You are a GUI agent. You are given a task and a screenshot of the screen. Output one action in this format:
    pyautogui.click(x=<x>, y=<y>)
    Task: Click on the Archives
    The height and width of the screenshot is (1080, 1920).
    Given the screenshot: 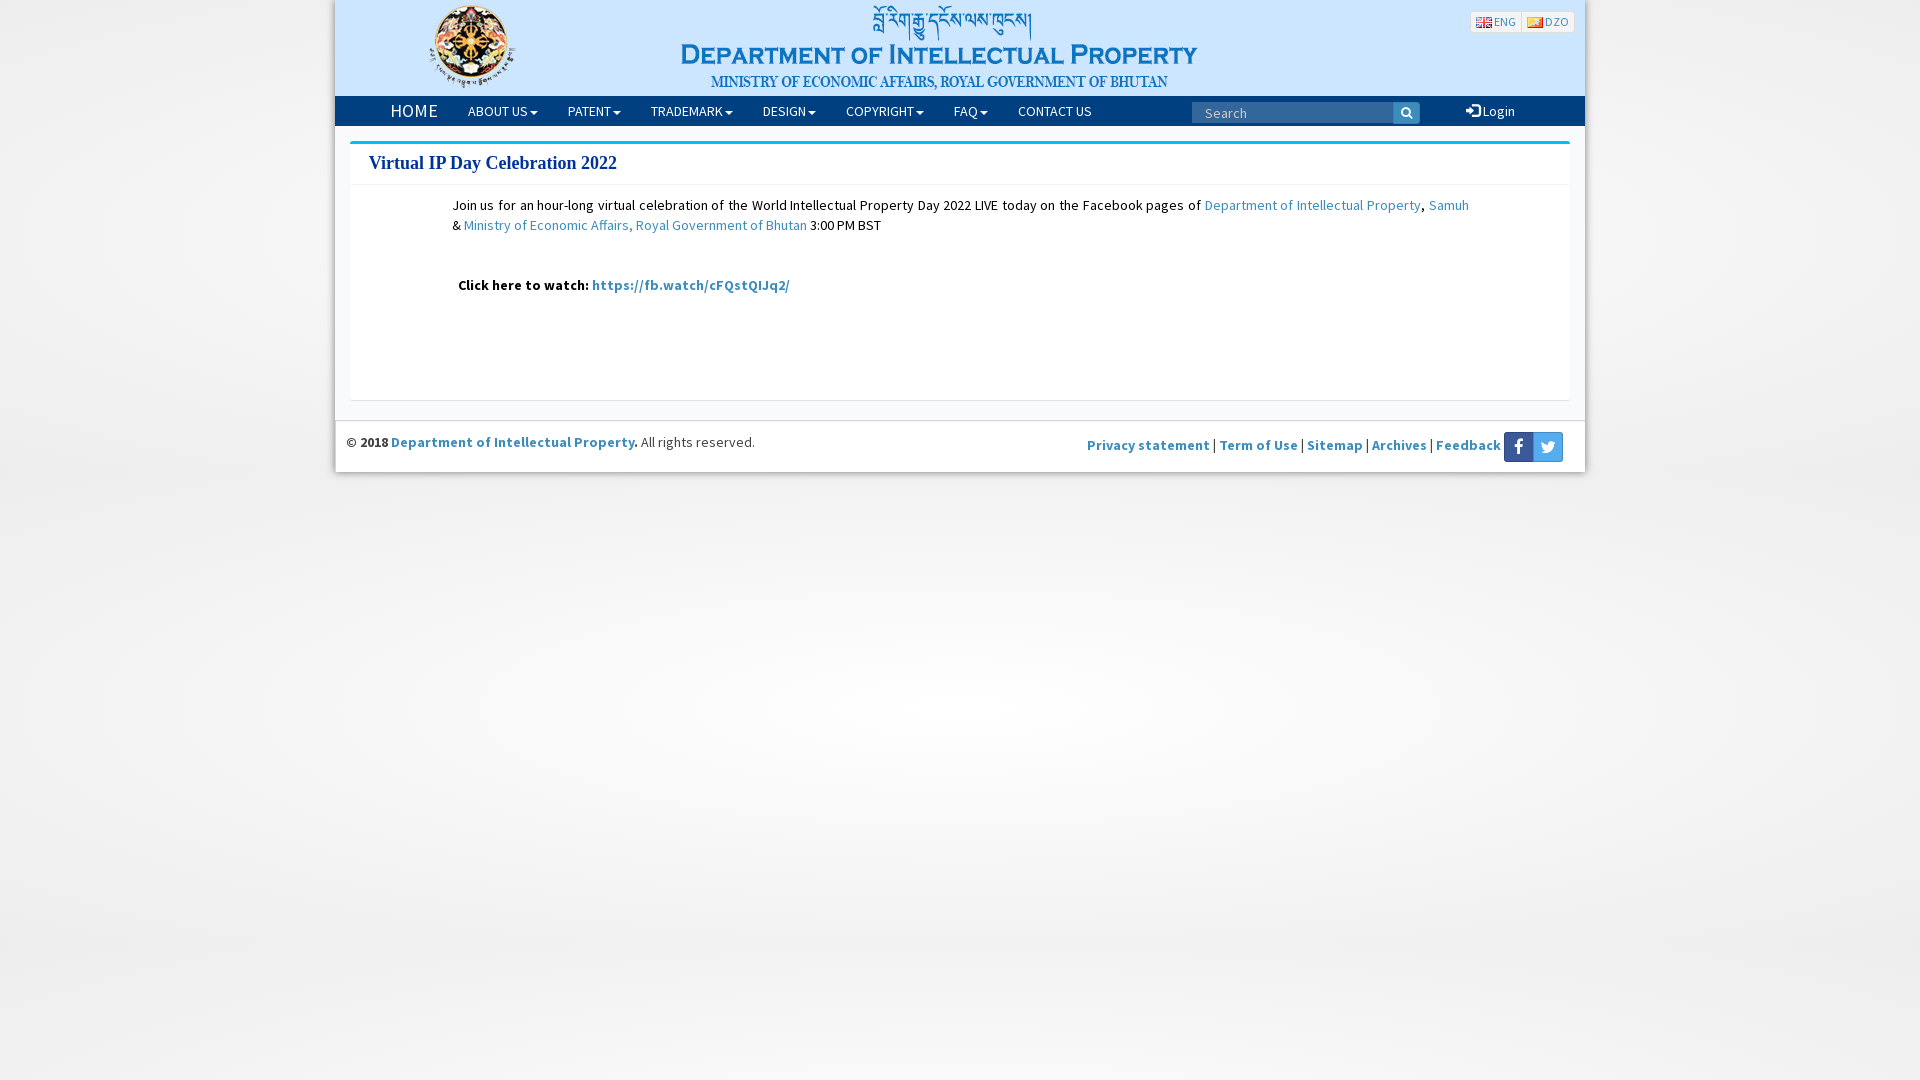 What is the action you would take?
    pyautogui.click(x=1400, y=445)
    